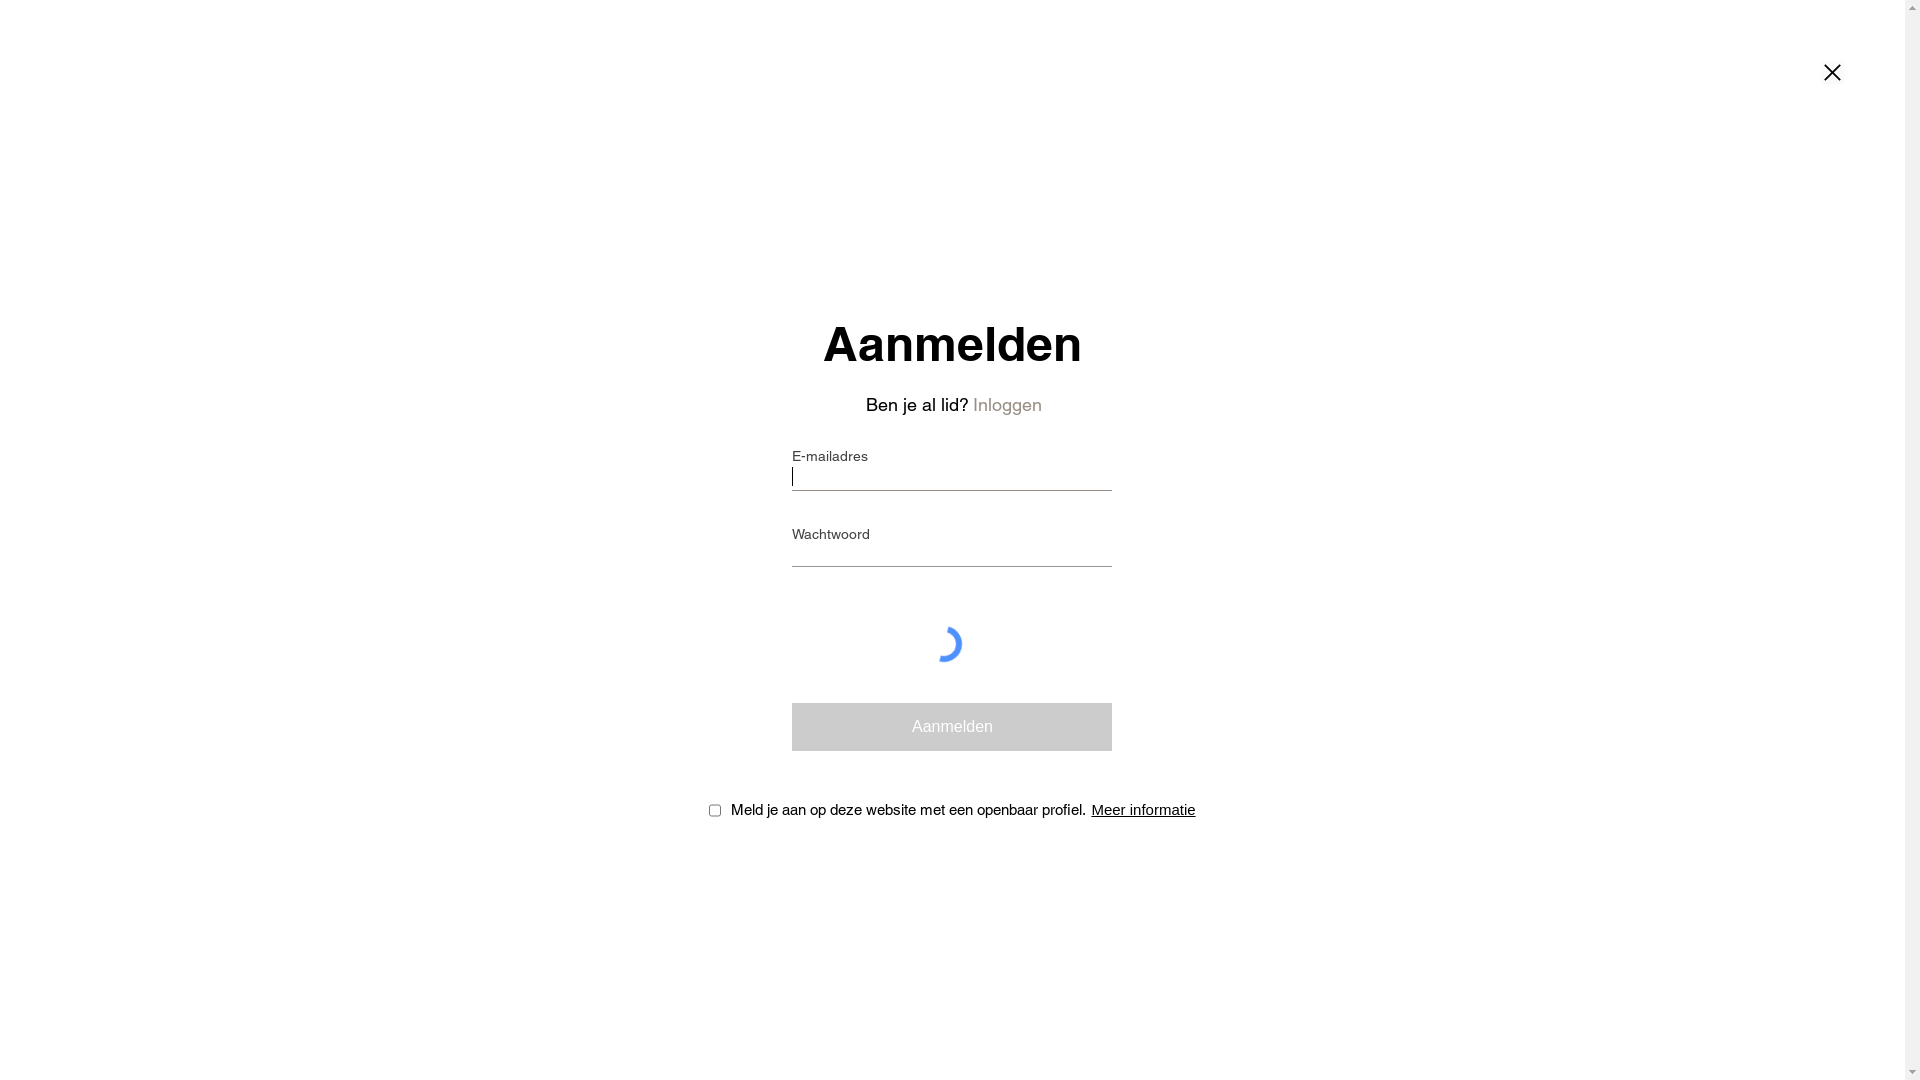 This screenshot has height=1080, width=1920. What do you see at coordinates (1149, 810) in the screenshot?
I see `Meer informatie` at bounding box center [1149, 810].